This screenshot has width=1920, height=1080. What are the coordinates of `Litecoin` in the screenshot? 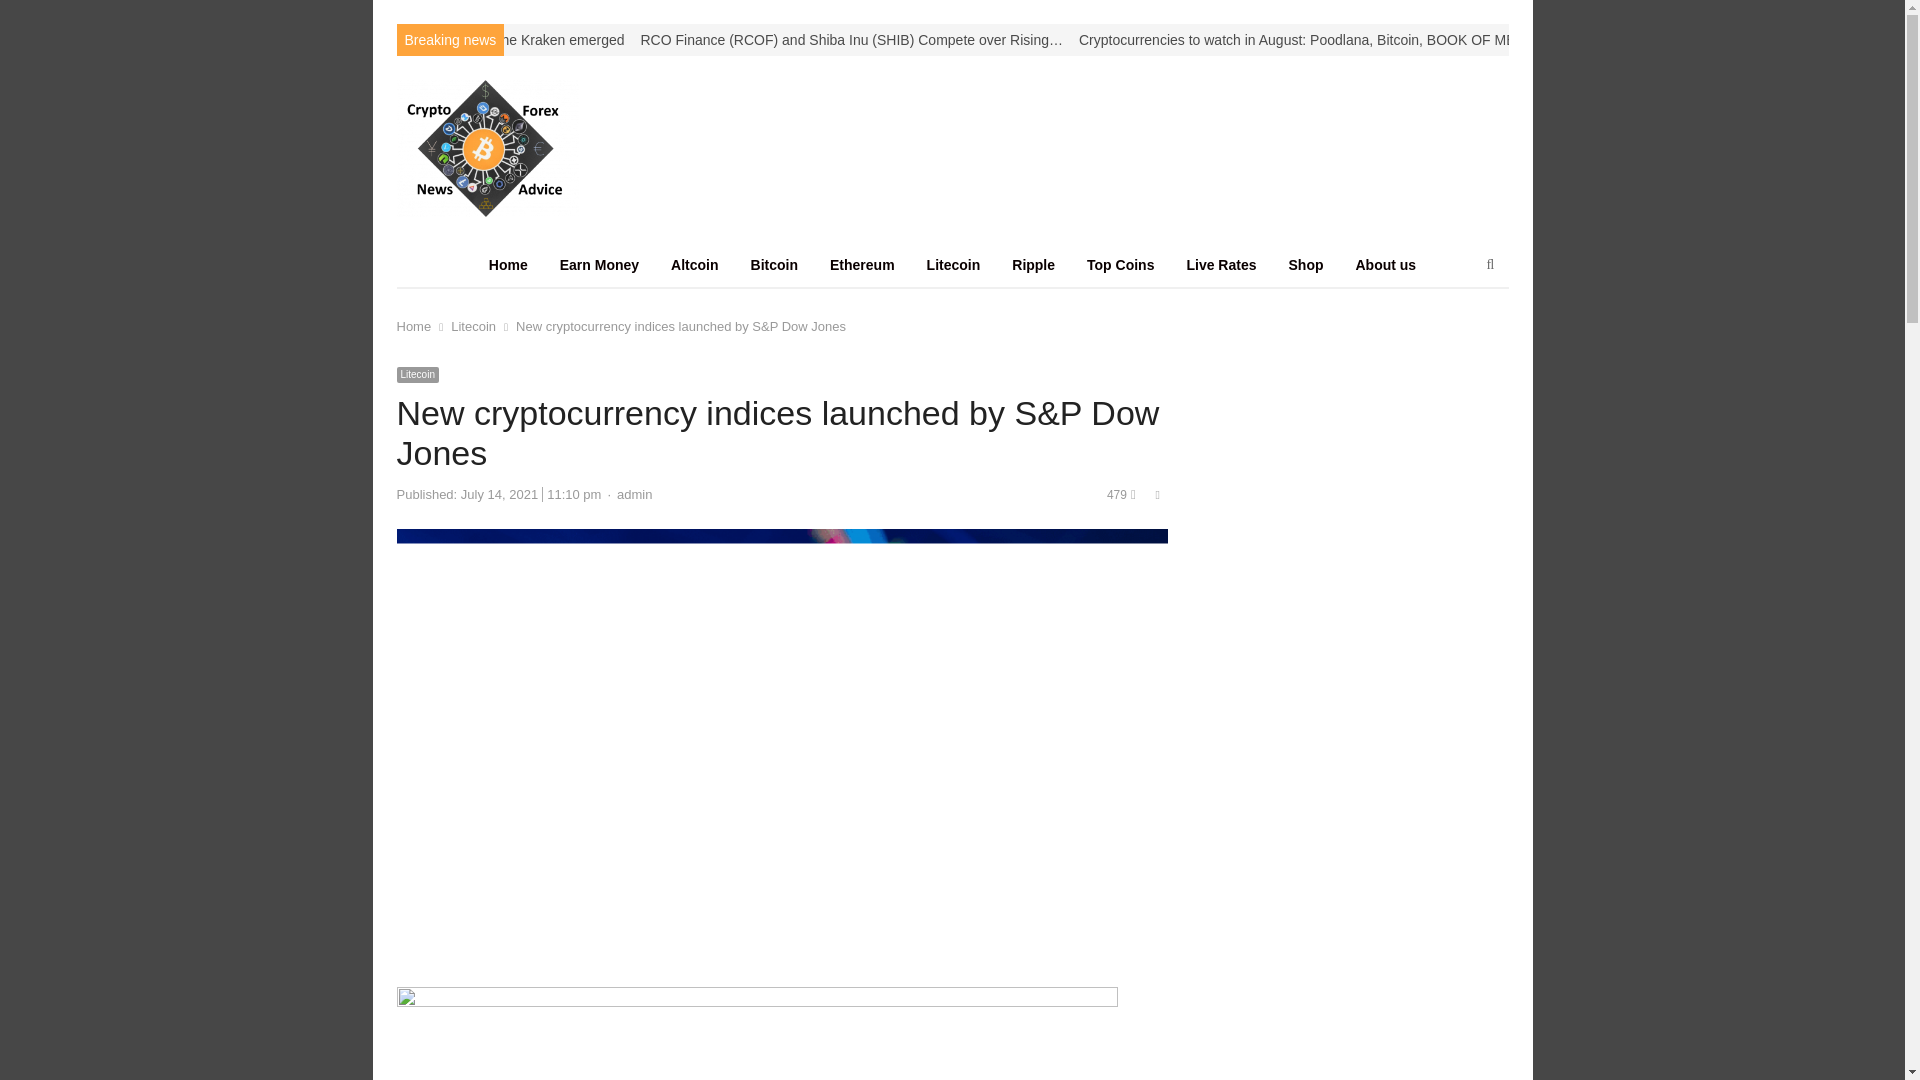 It's located at (473, 326).